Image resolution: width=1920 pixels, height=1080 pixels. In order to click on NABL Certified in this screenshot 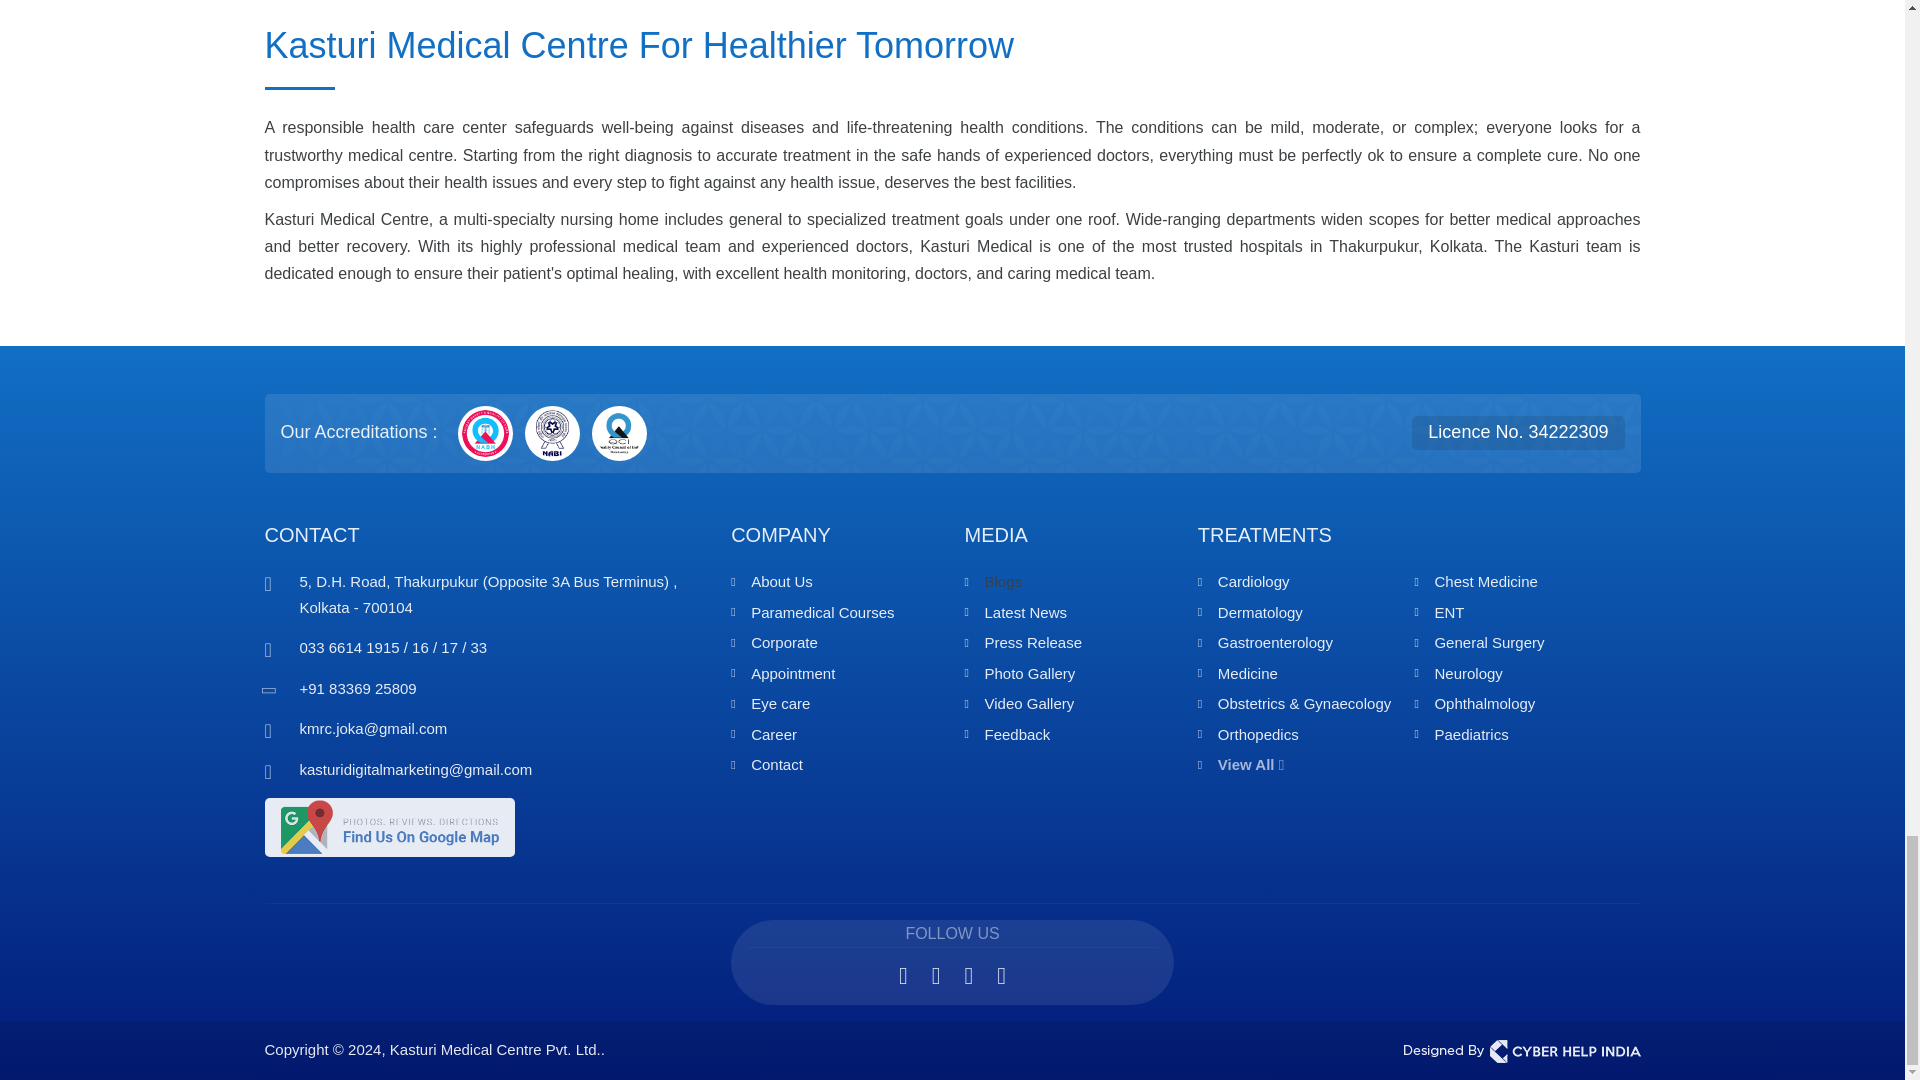, I will do `click(552, 434)`.